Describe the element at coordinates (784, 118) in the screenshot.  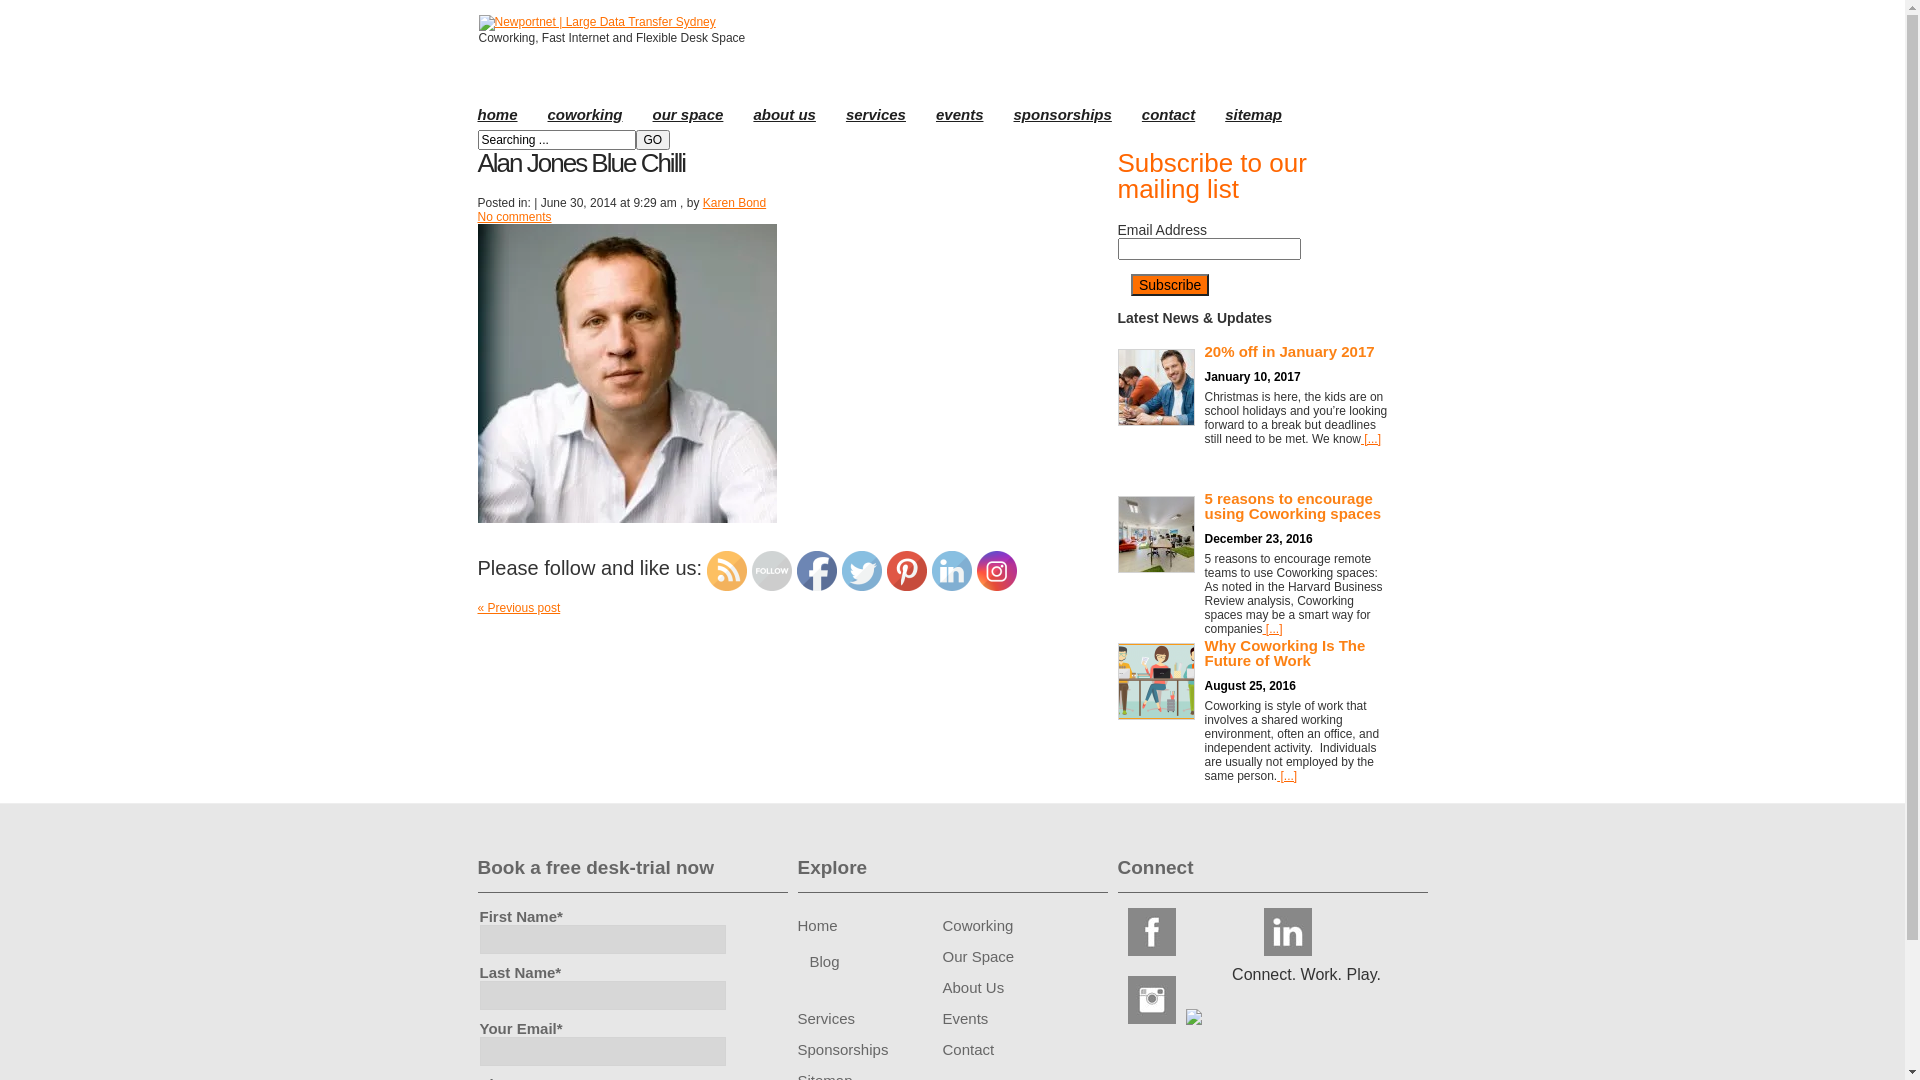
I see `about us` at that location.